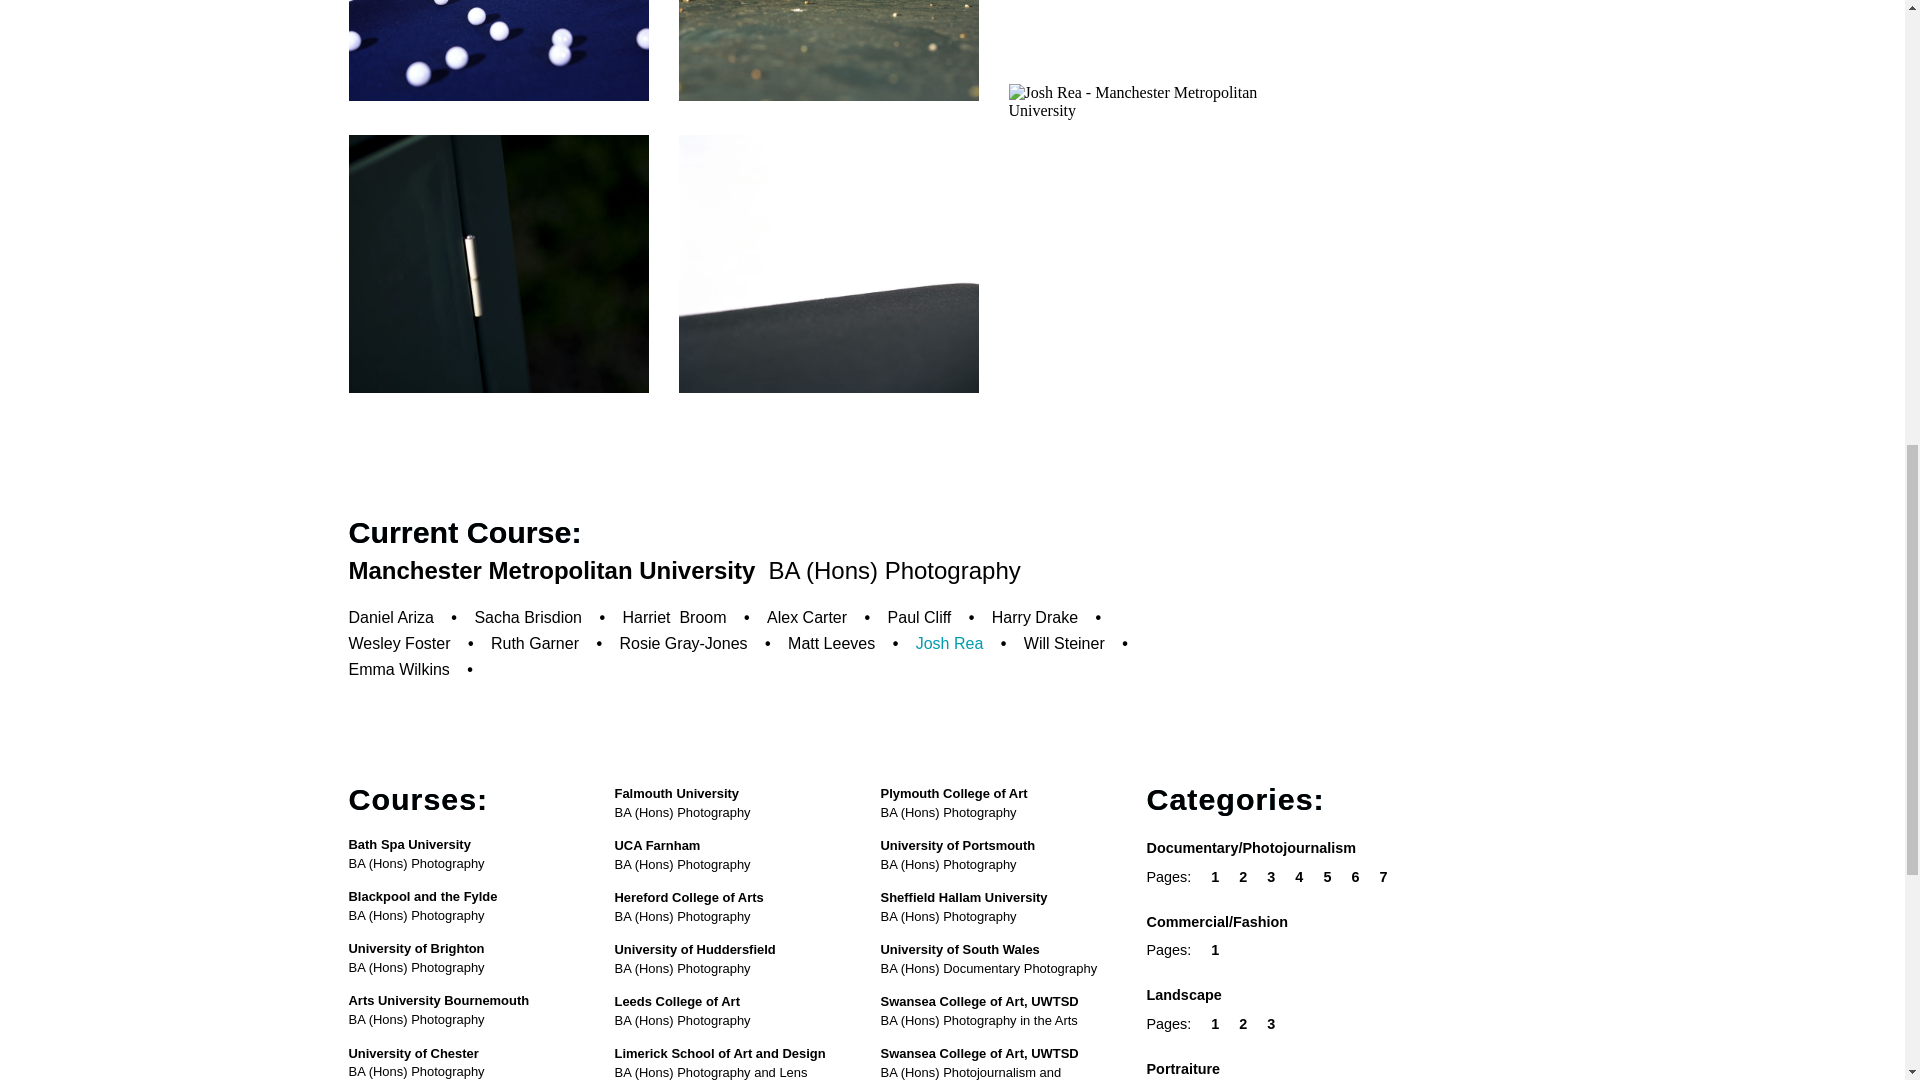 The image size is (1920, 1080). What do you see at coordinates (1064, 644) in the screenshot?
I see `Will Steiner` at bounding box center [1064, 644].